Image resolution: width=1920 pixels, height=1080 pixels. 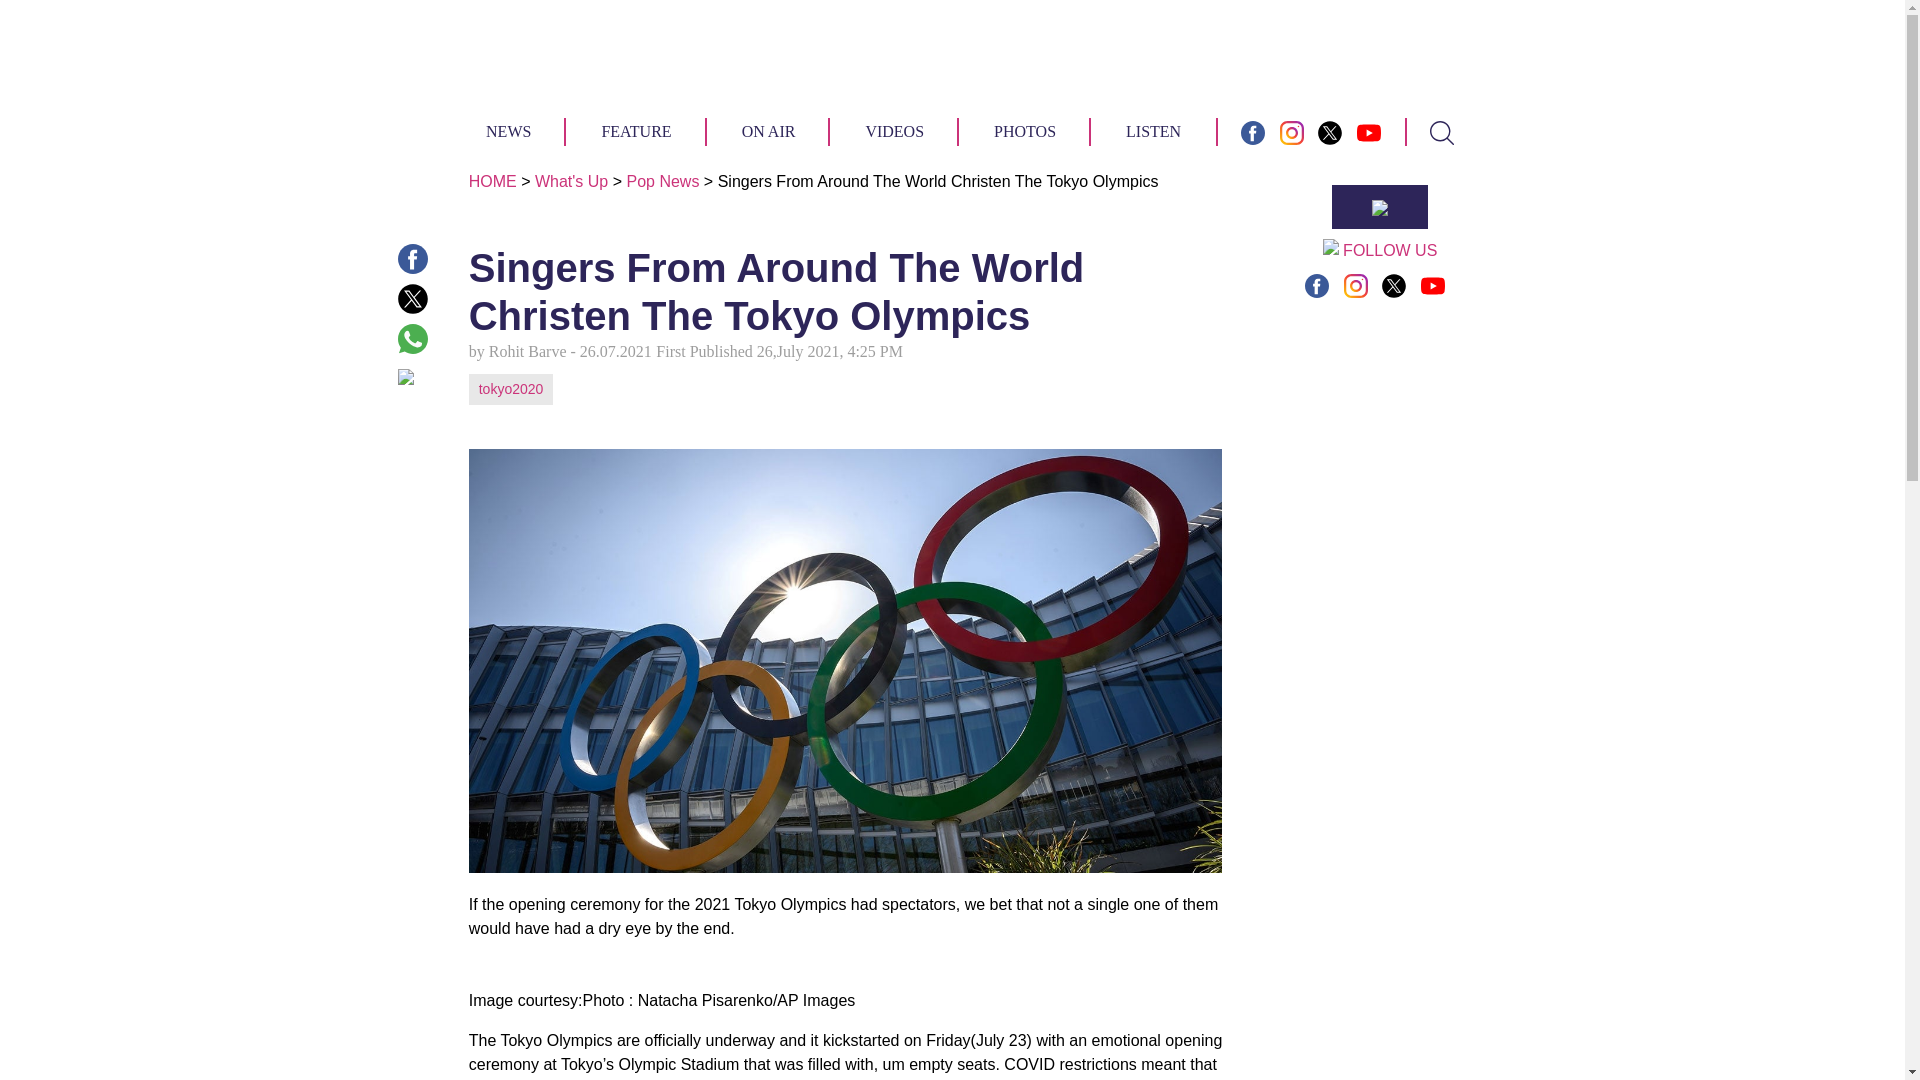 I want to click on NEWS, so click(x=508, y=131).